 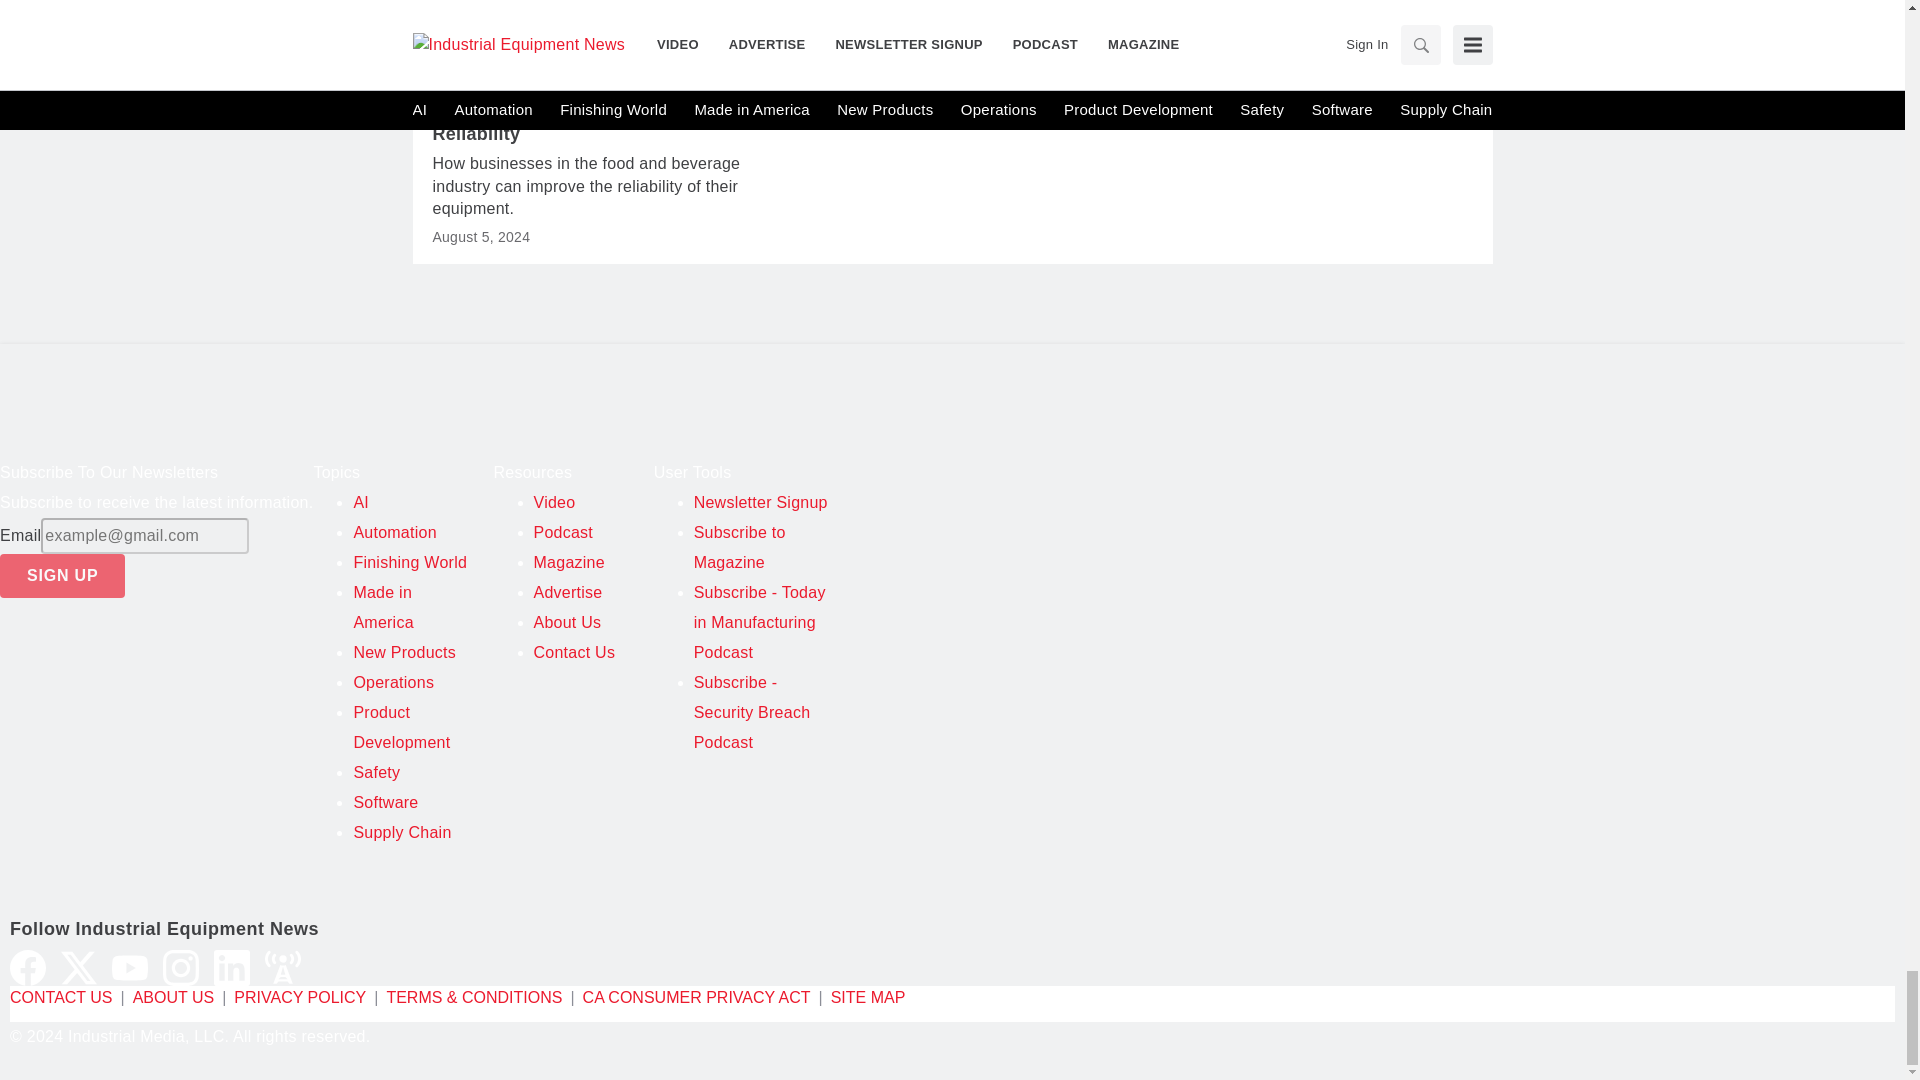 I want to click on Twitter X icon, so click(x=79, y=968).